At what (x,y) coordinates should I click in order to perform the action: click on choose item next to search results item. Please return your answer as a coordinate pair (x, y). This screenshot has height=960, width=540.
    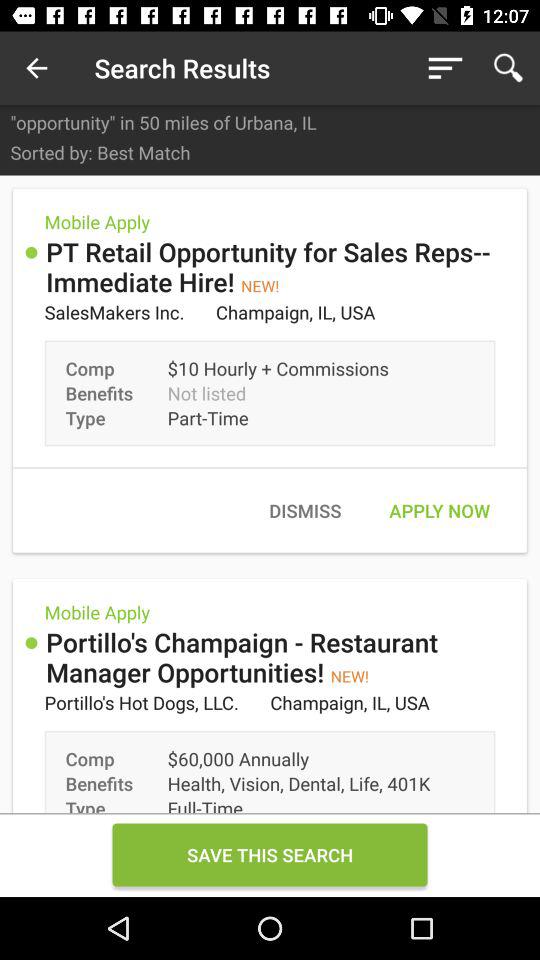
    Looking at the image, I should click on (444, 68).